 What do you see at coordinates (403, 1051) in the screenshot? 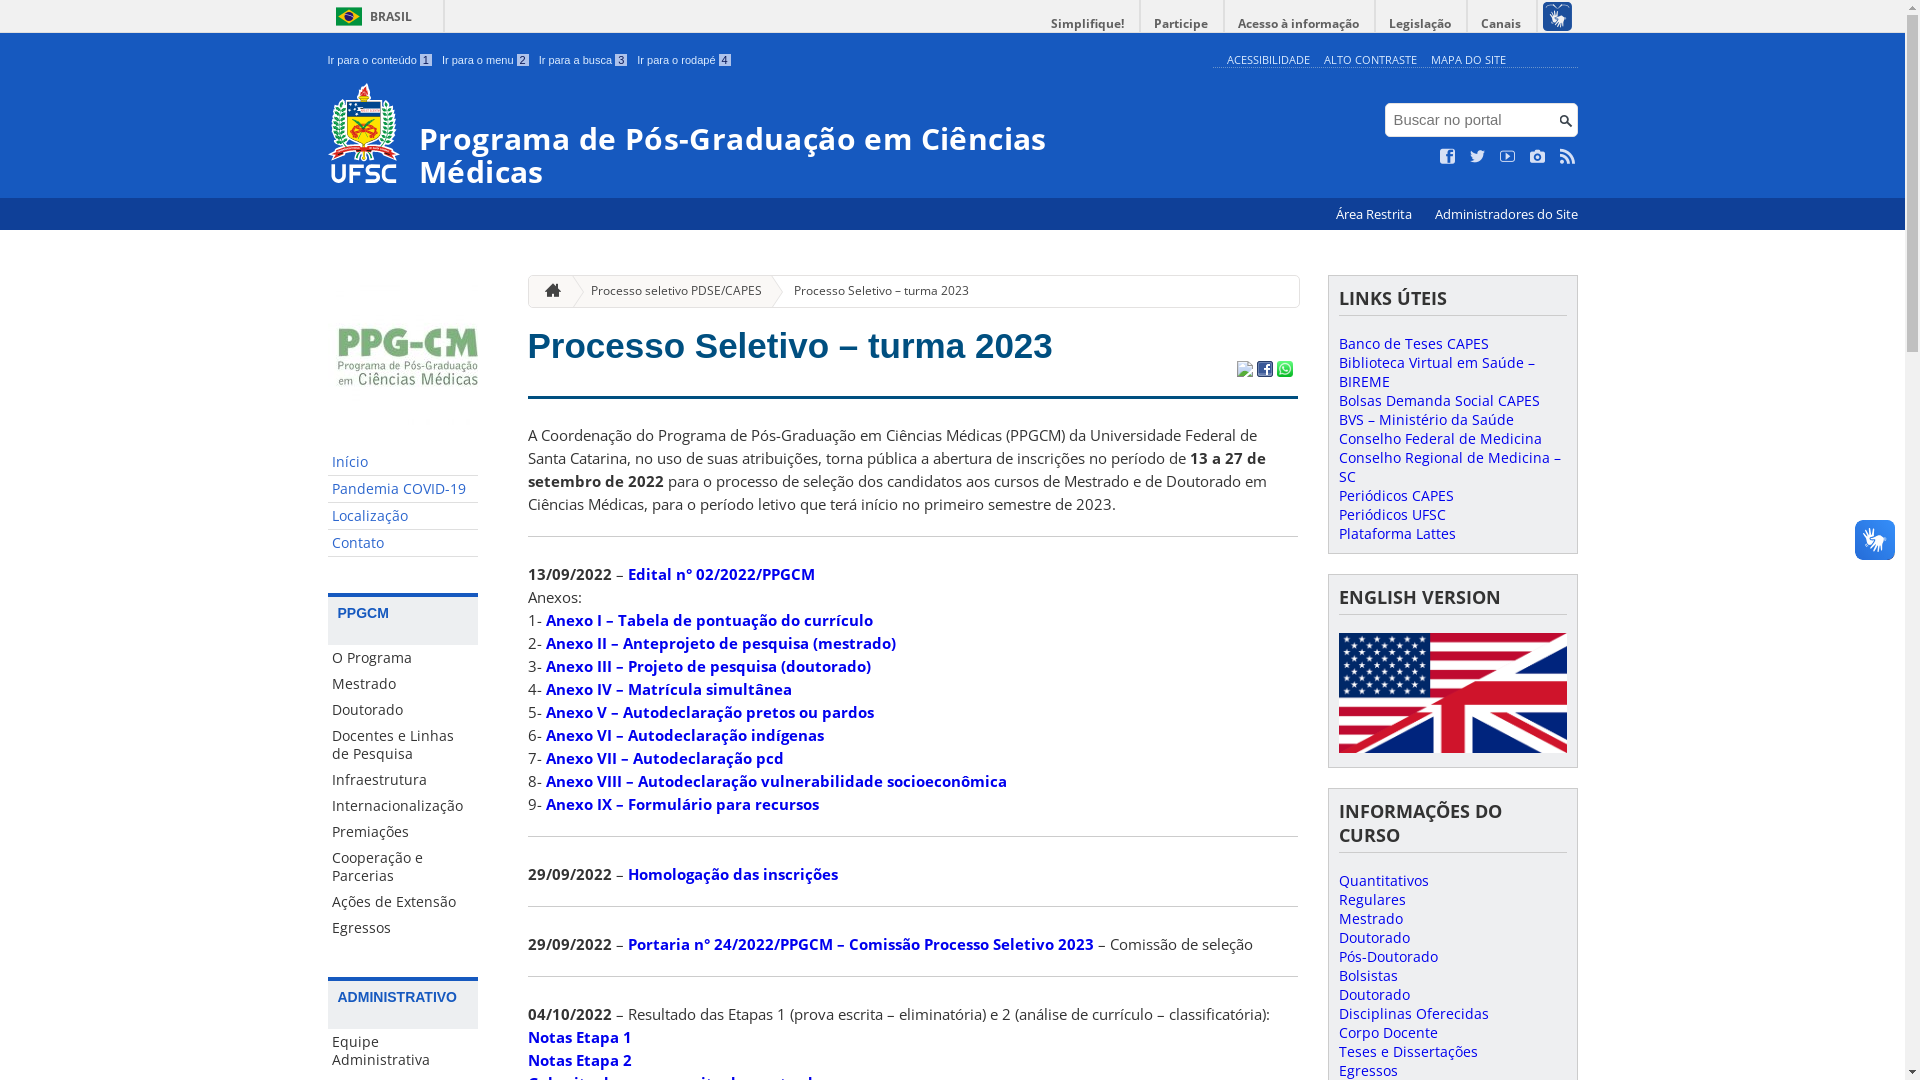
I see `Equipe Administrativa` at bounding box center [403, 1051].